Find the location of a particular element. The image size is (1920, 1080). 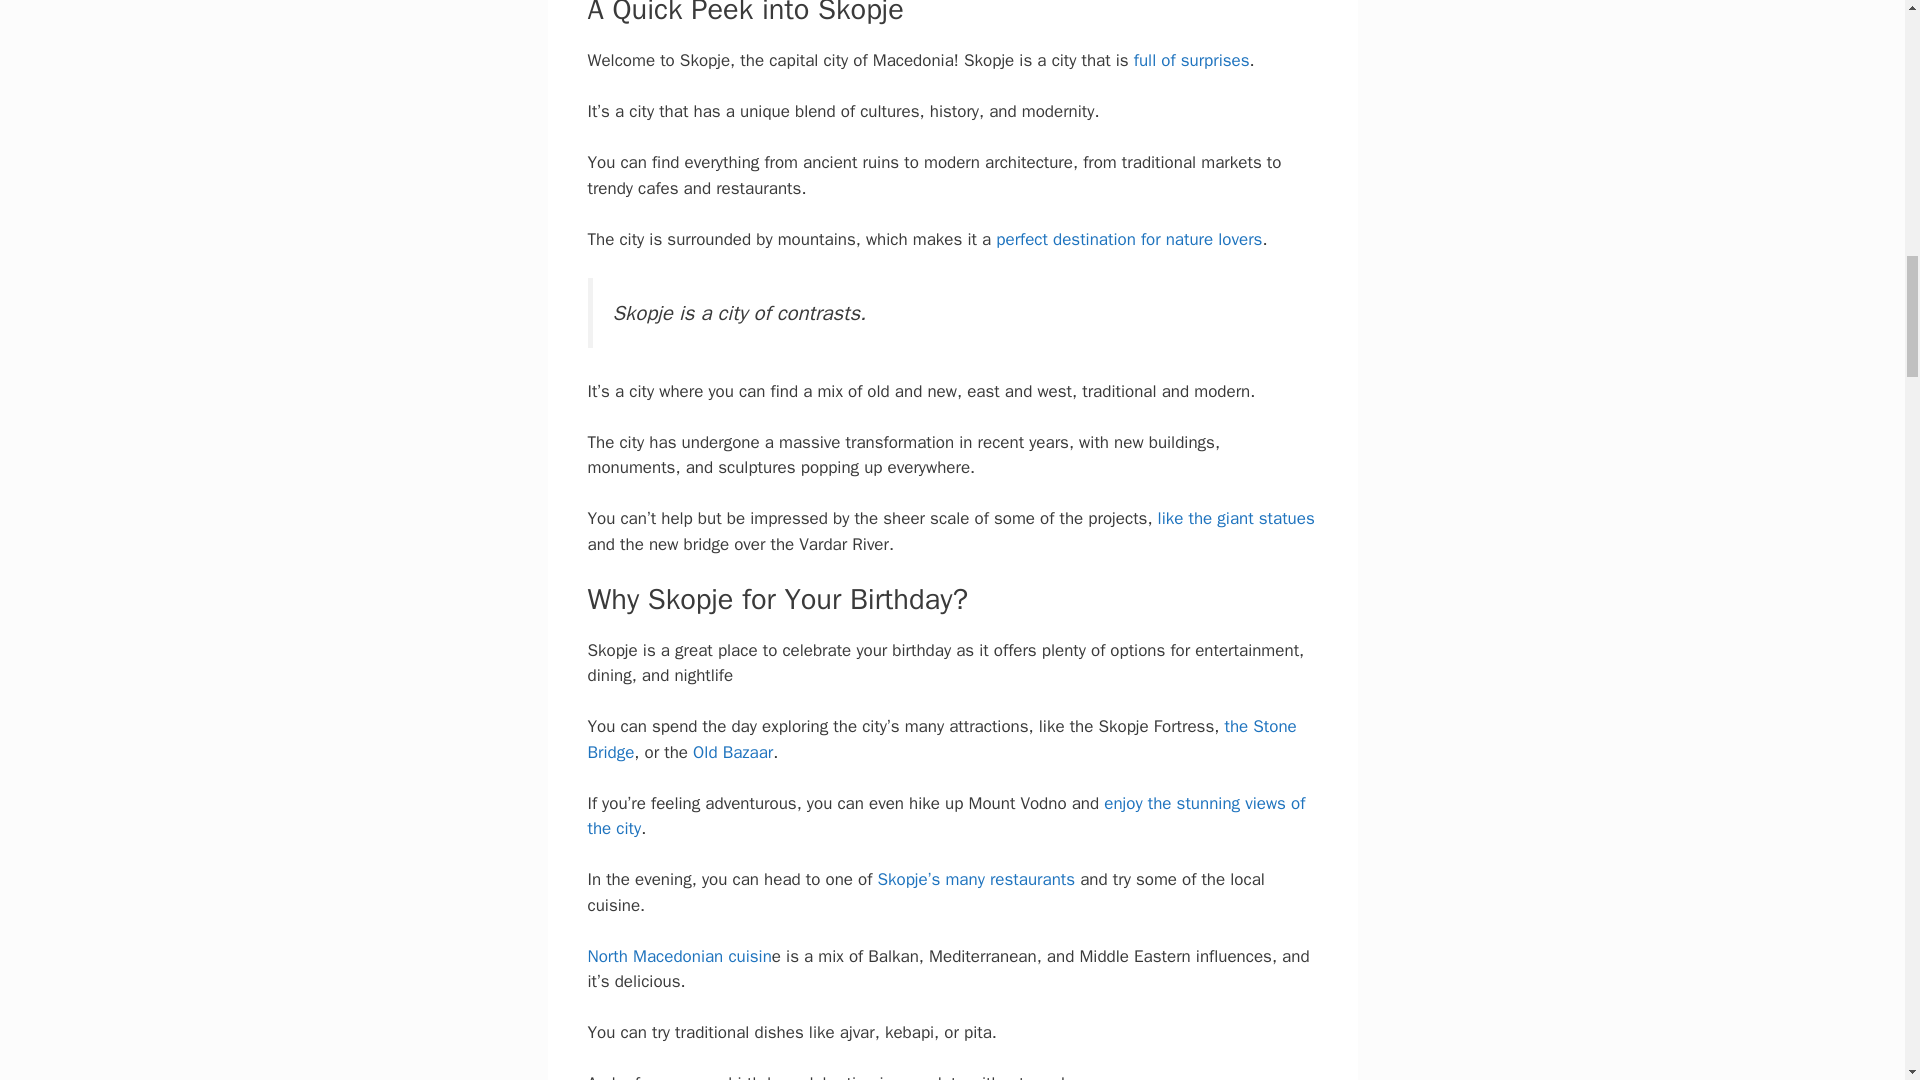

enjoy the stunning views of the city is located at coordinates (946, 816).